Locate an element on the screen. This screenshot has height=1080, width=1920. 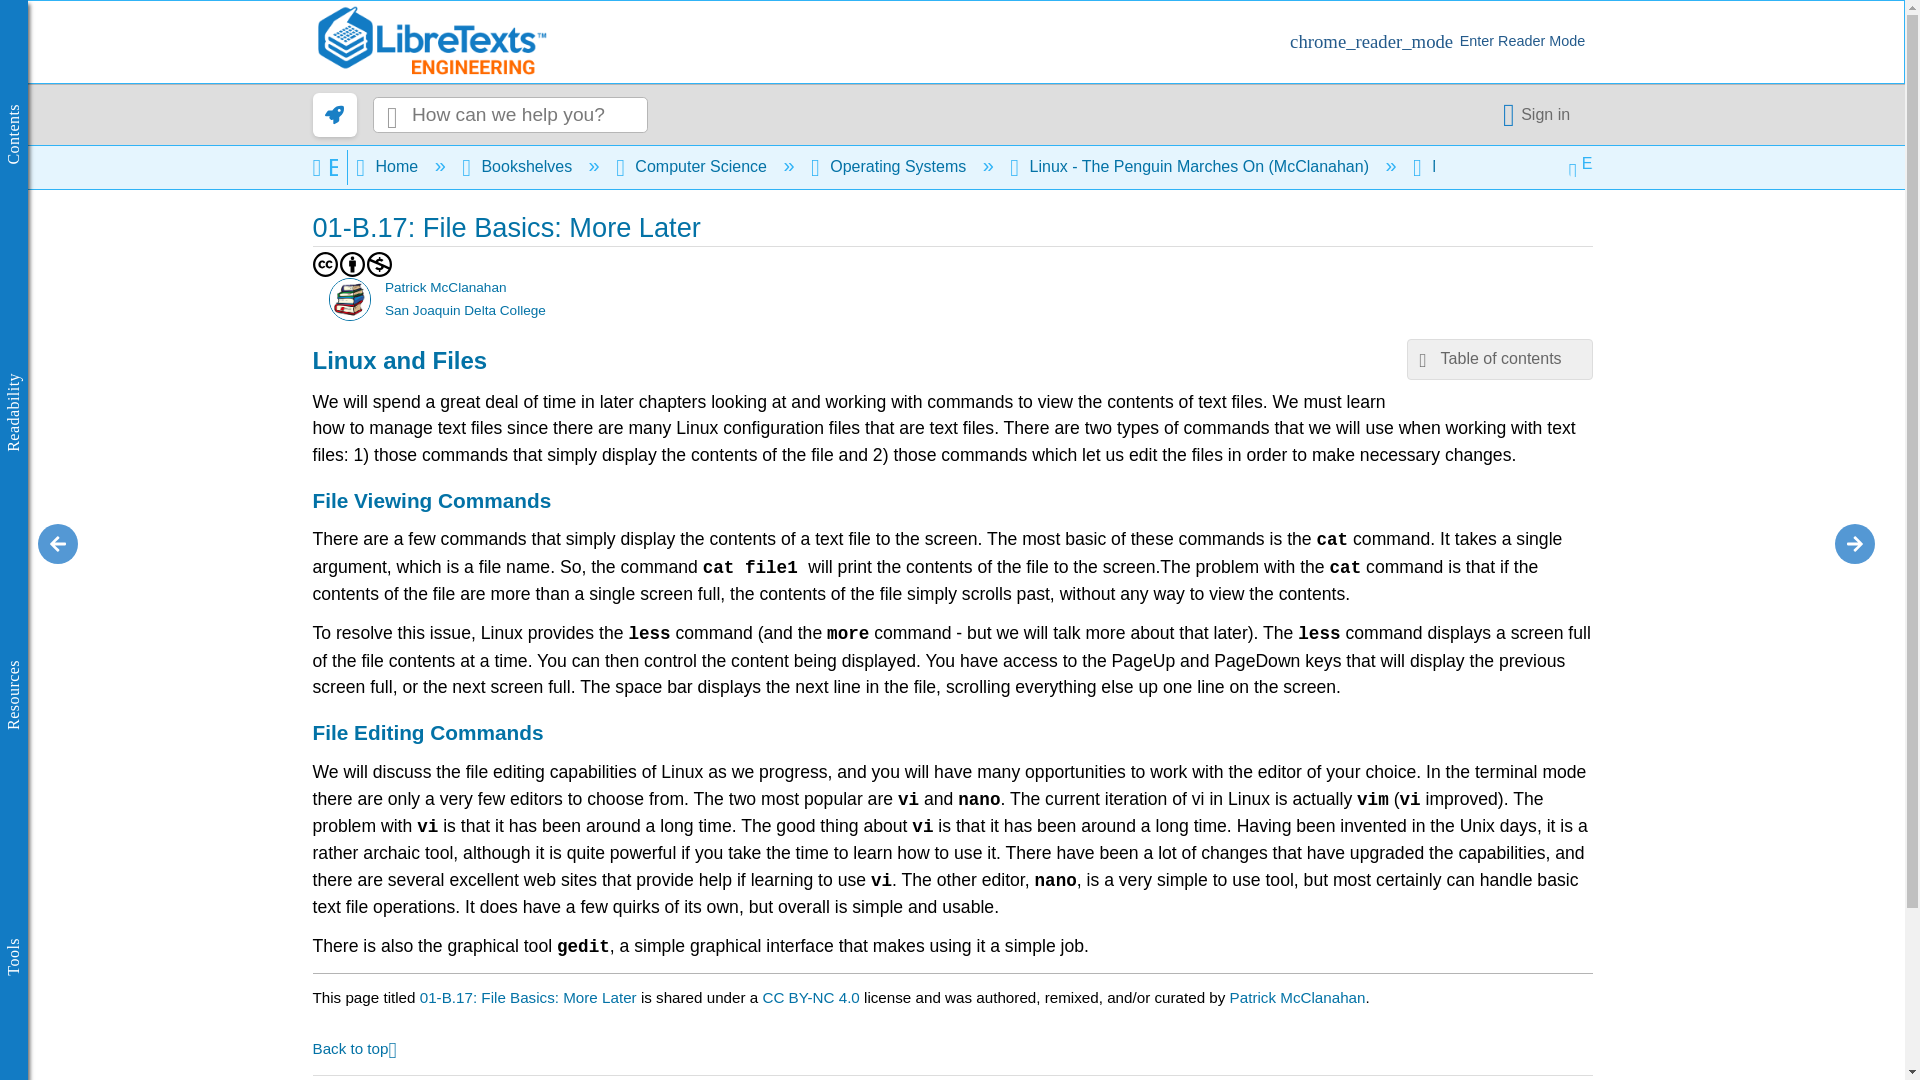
Single Sign-On is located at coordinates (1540, 114).